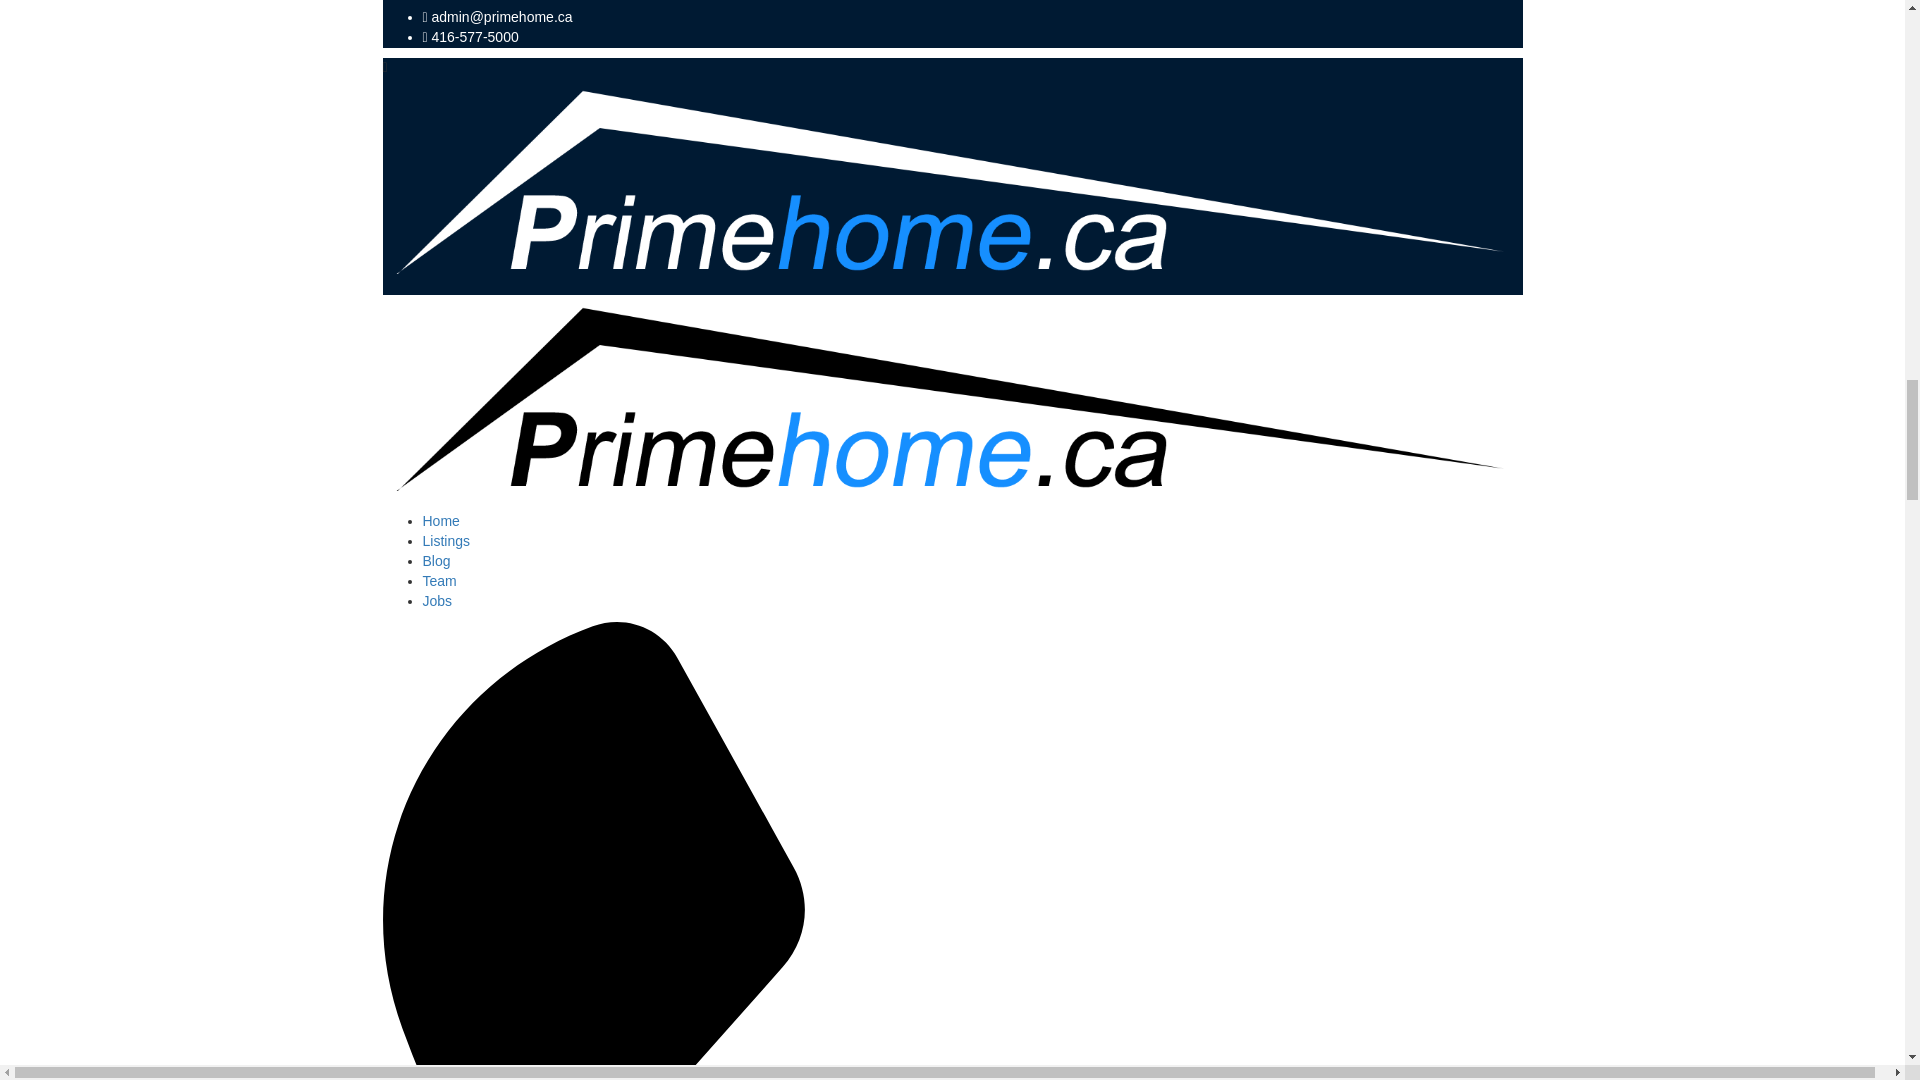 The image size is (1920, 1080). I want to click on Jobs, so click(436, 600).